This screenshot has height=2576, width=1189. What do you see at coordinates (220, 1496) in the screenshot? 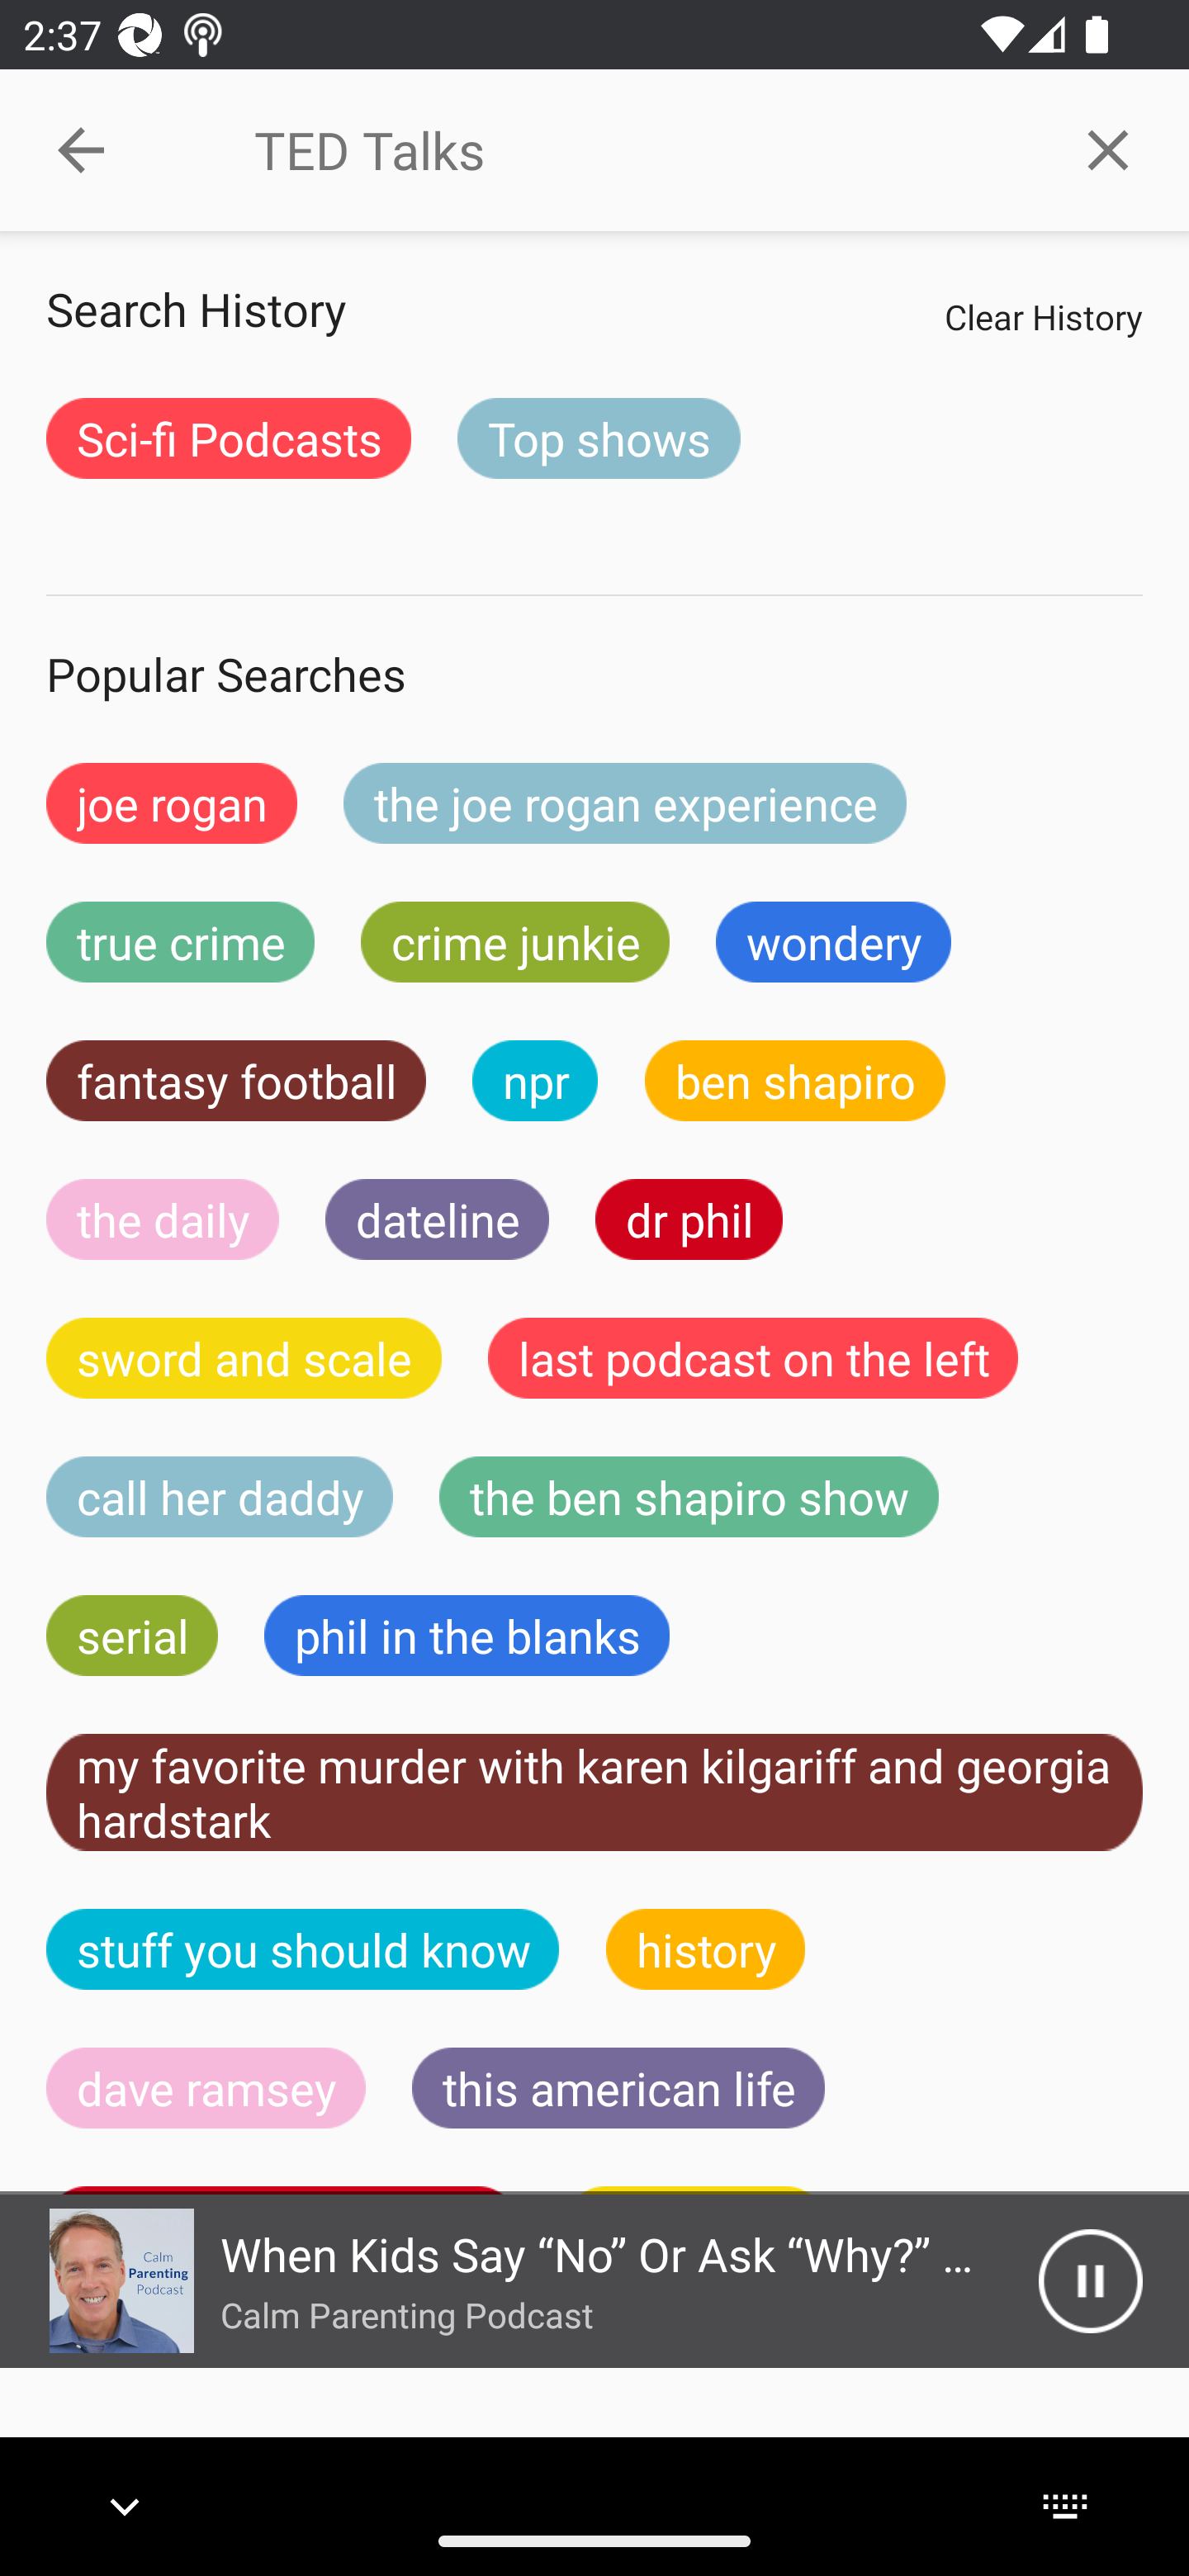
I see `call her daddy` at bounding box center [220, 1496].